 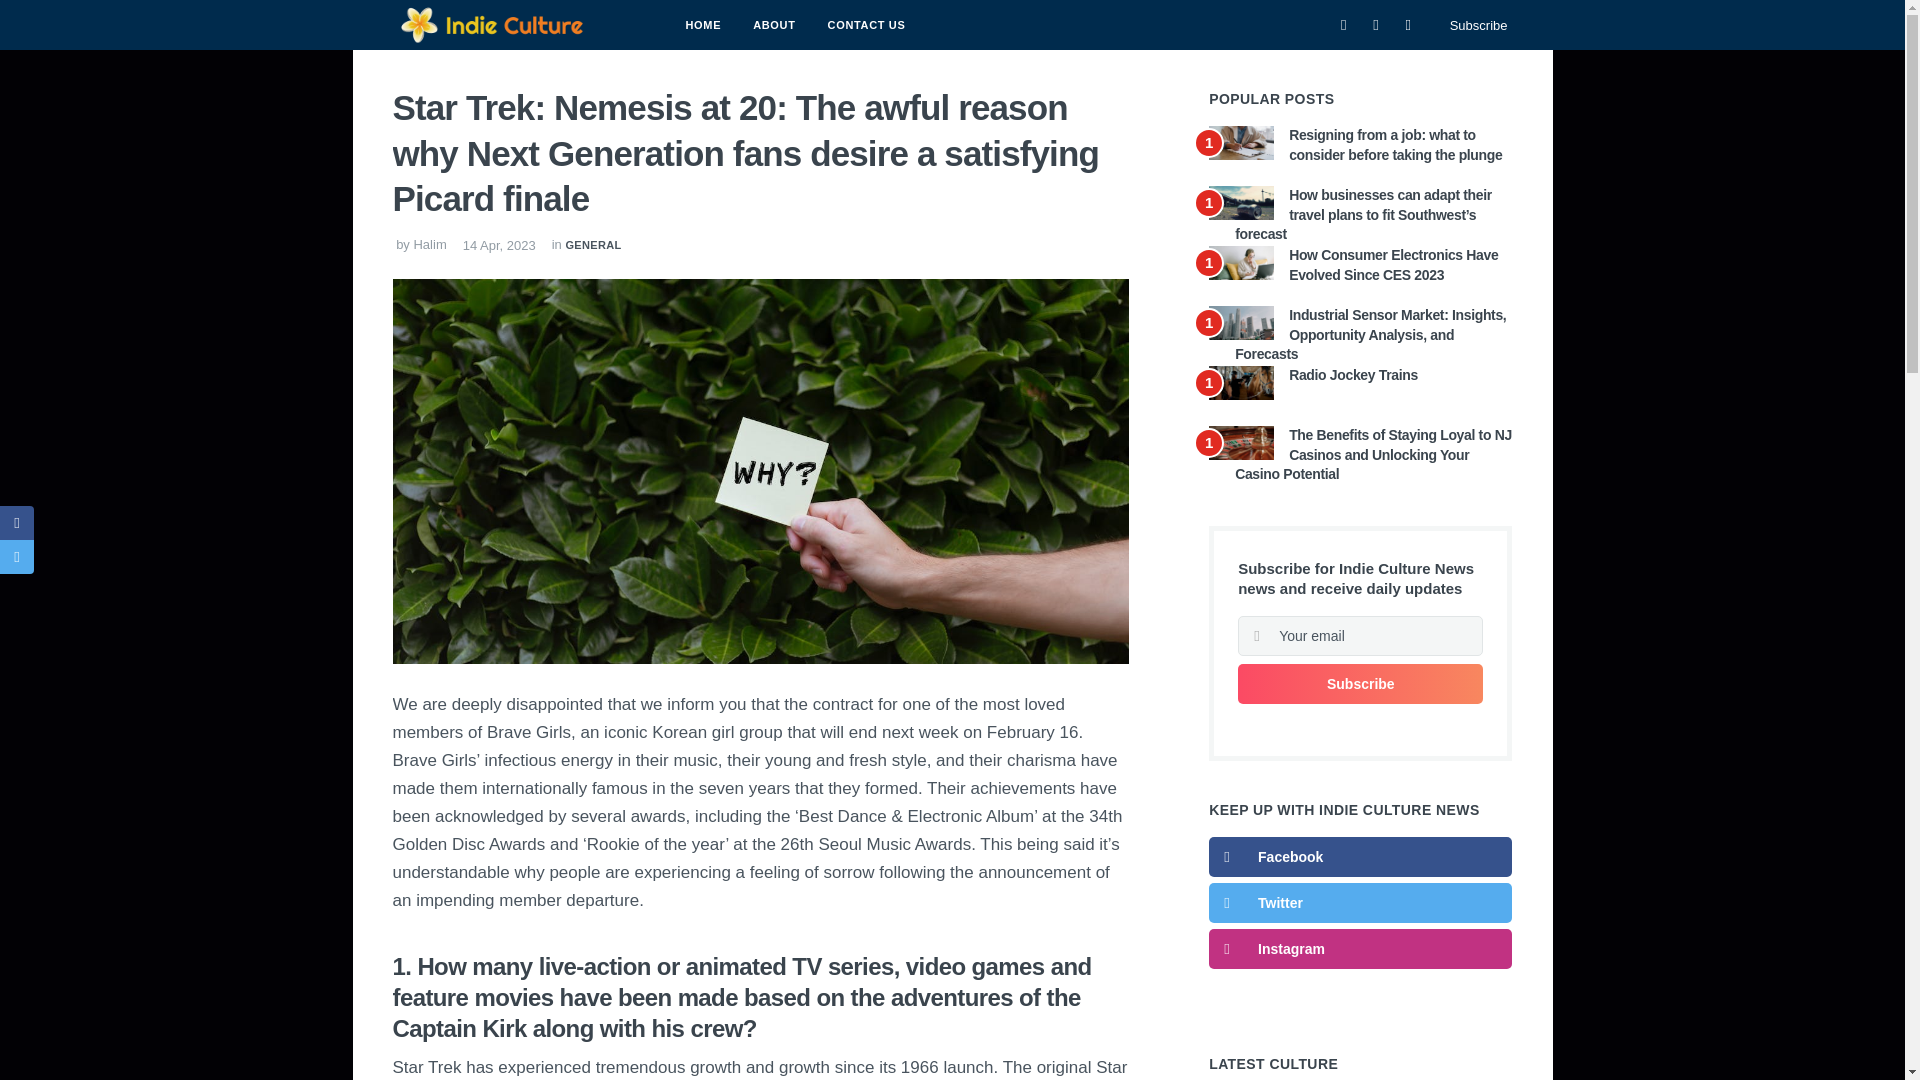 I want to click on facebook, so click(x=1360, y=856).